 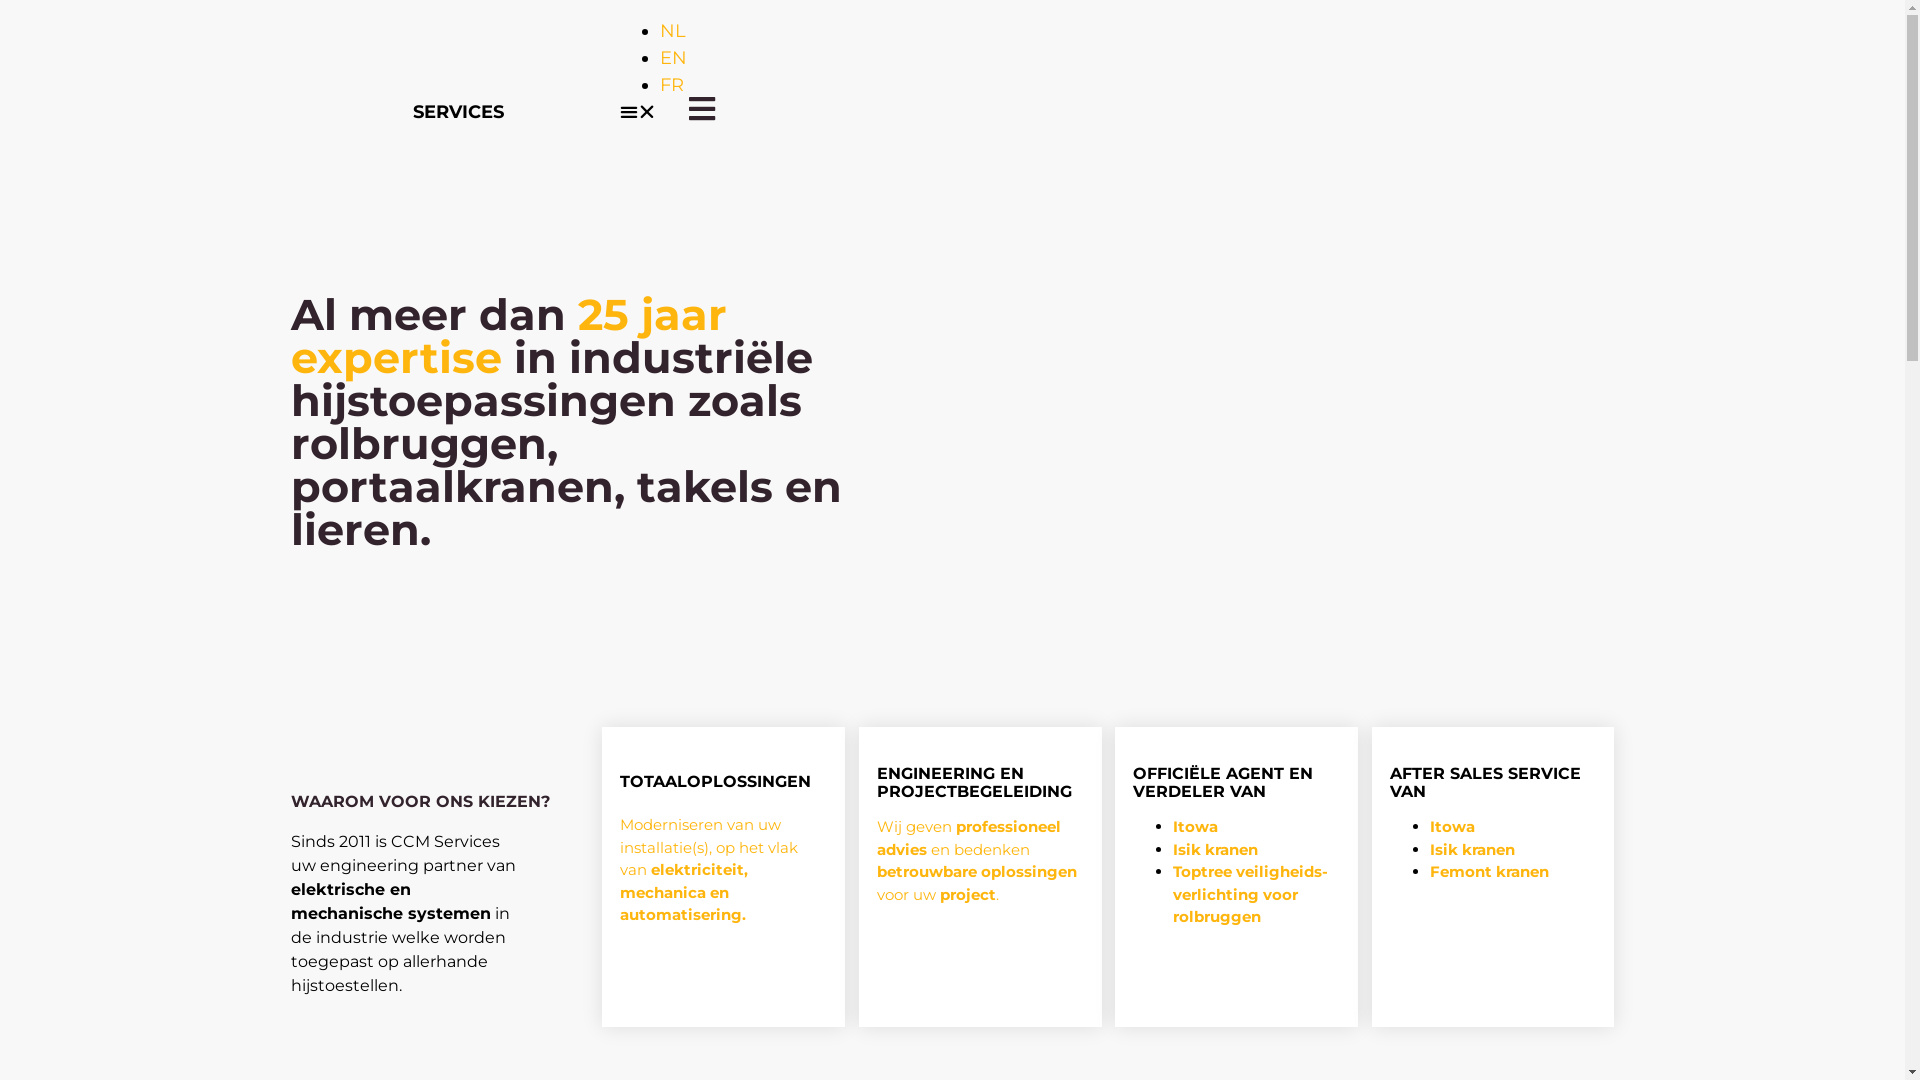 What do you see at coordinates (672, 193) in the screenshot?
I see `FR` at bounding box center [672, 193].